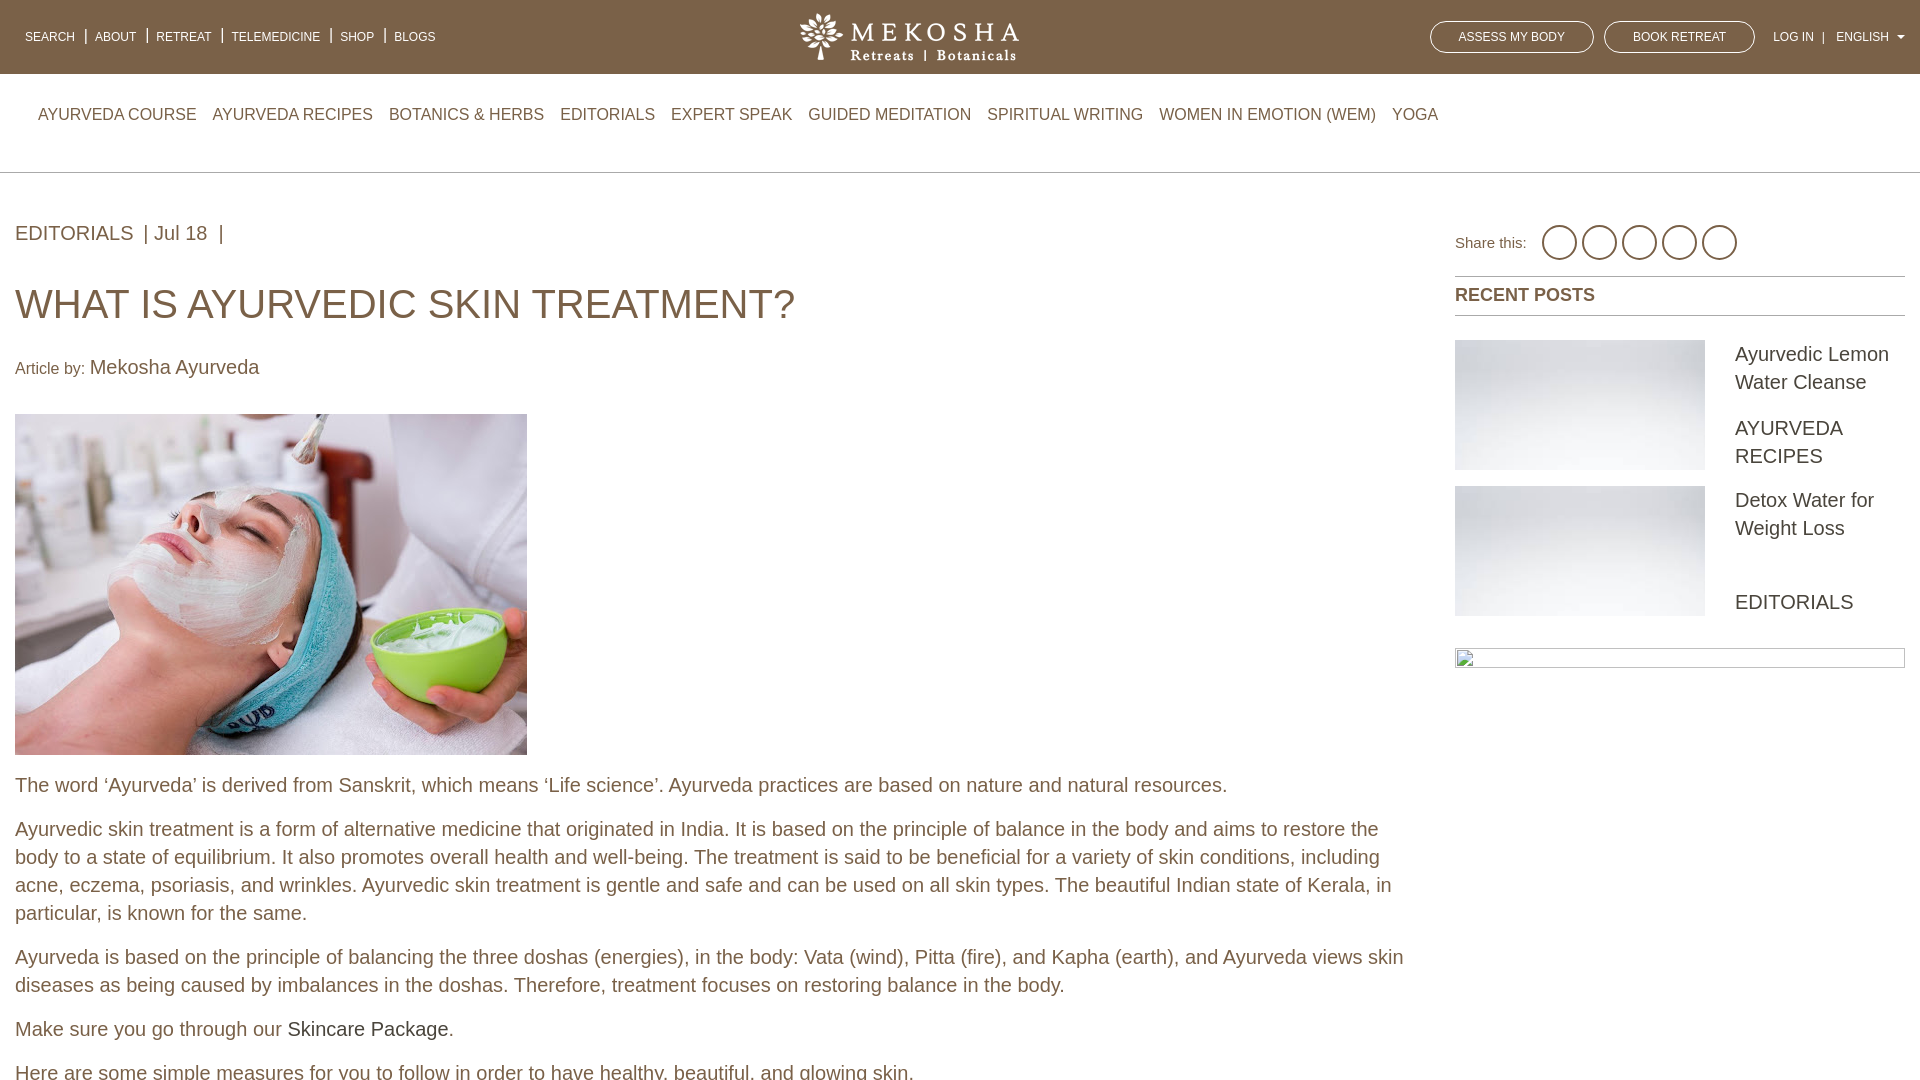 This screenshot has width=1920, height=1080. I want to click on RETREAT, so click(182, 36).